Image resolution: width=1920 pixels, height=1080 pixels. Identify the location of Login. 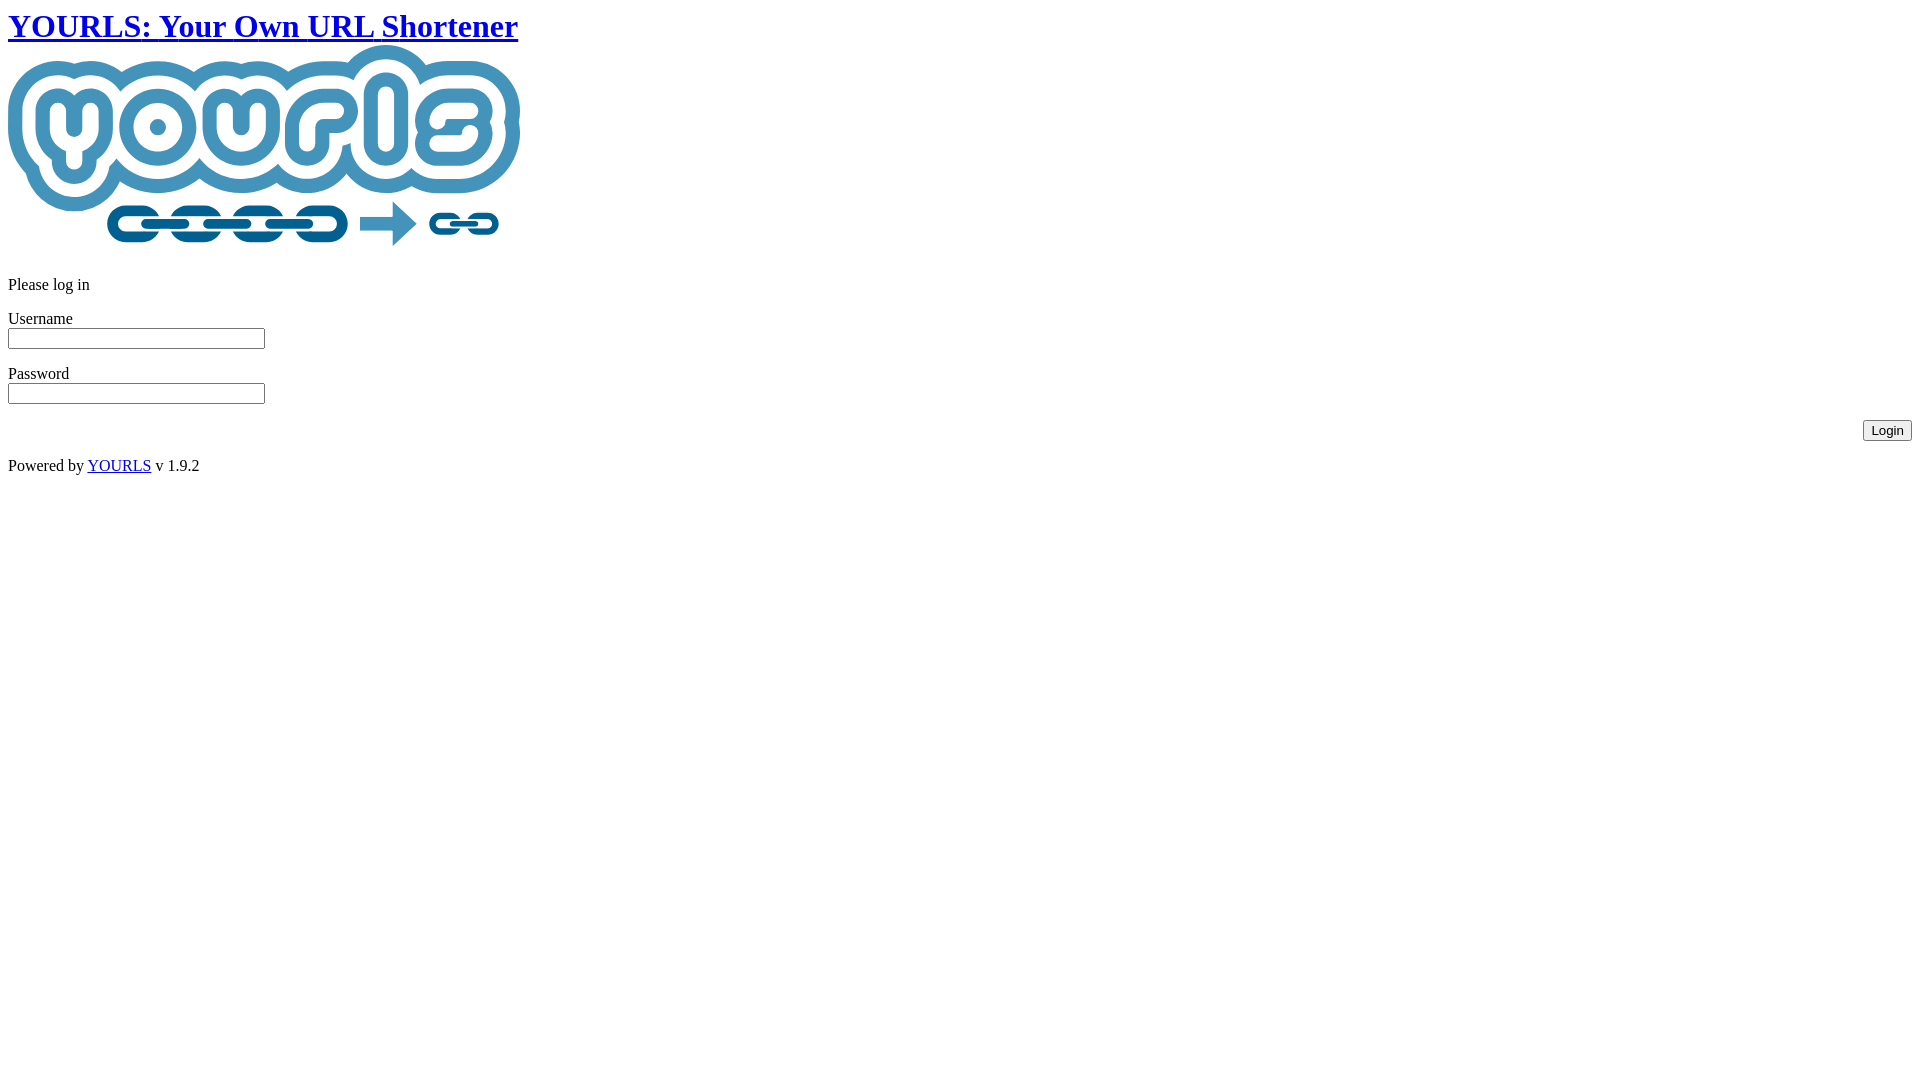
(1888, 430).